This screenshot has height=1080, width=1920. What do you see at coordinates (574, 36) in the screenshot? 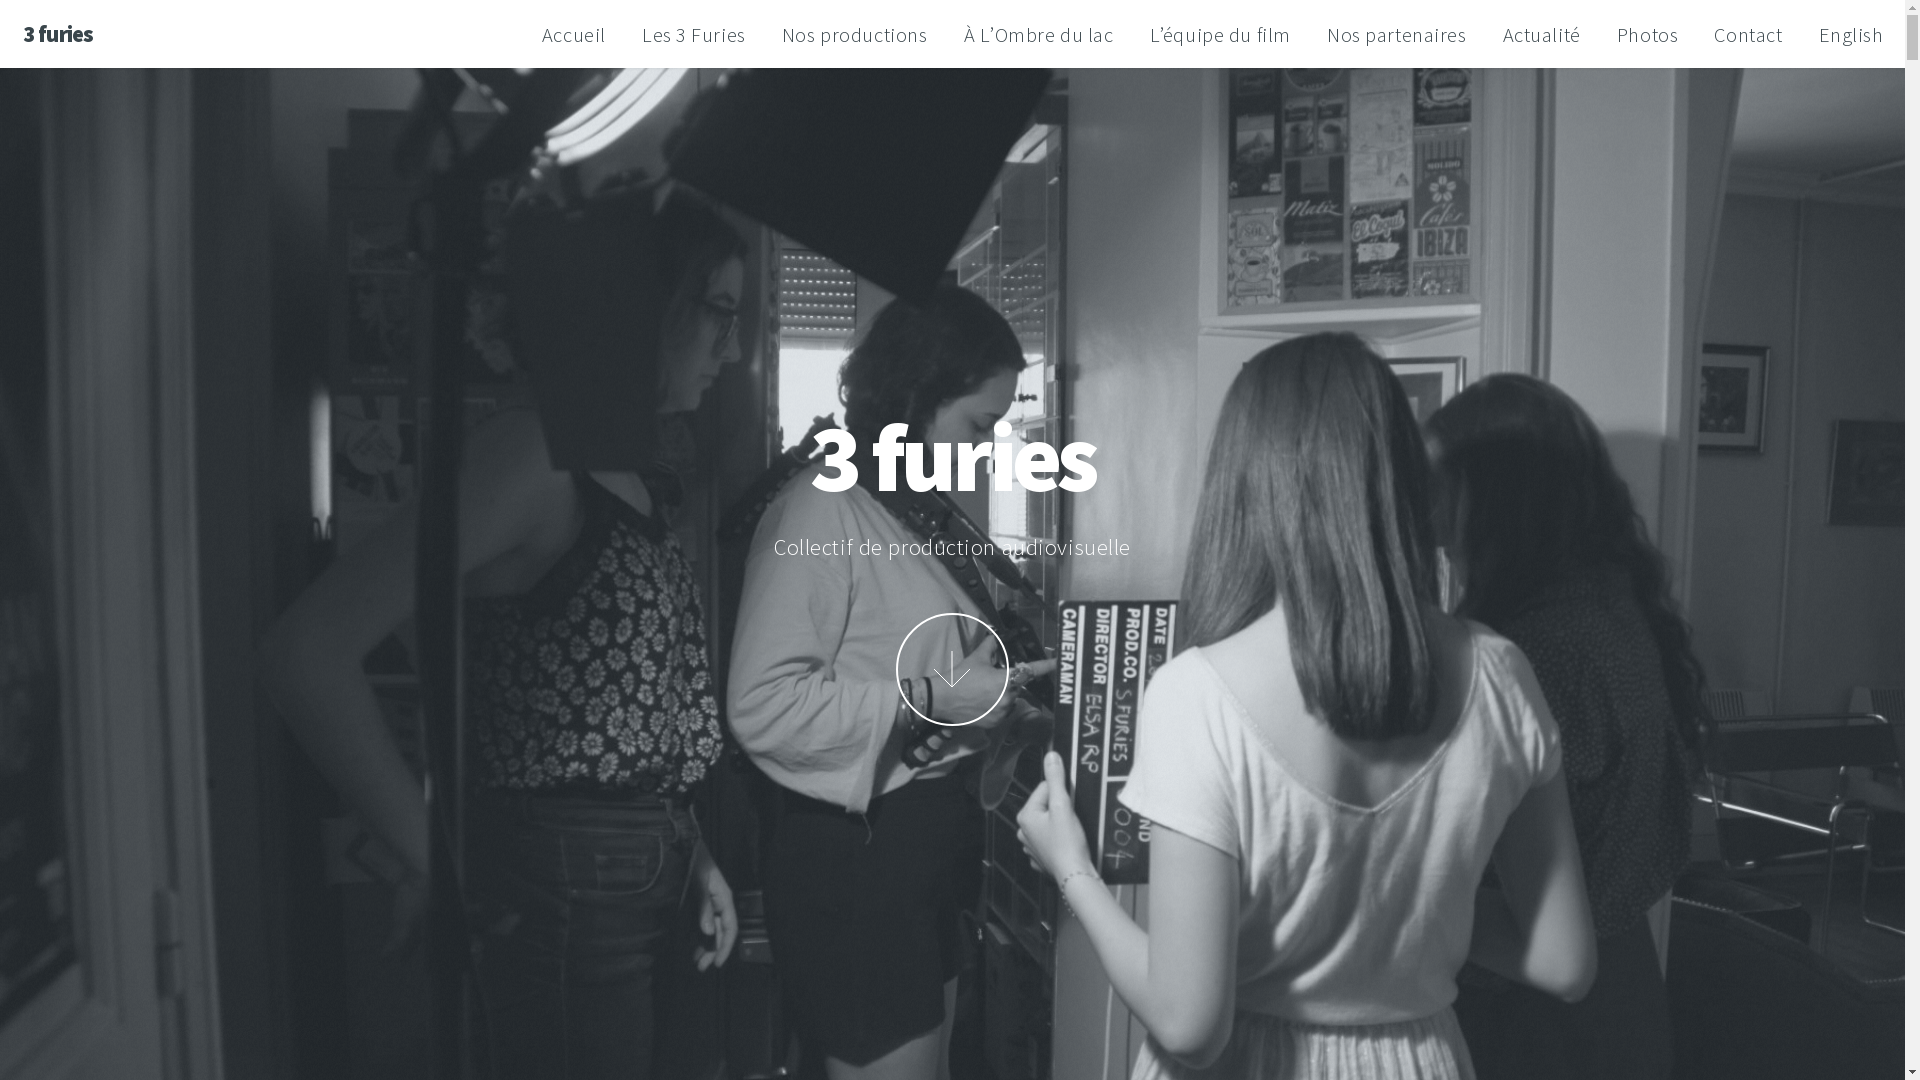
I see `Accueil` at bounding box center [574, 36].